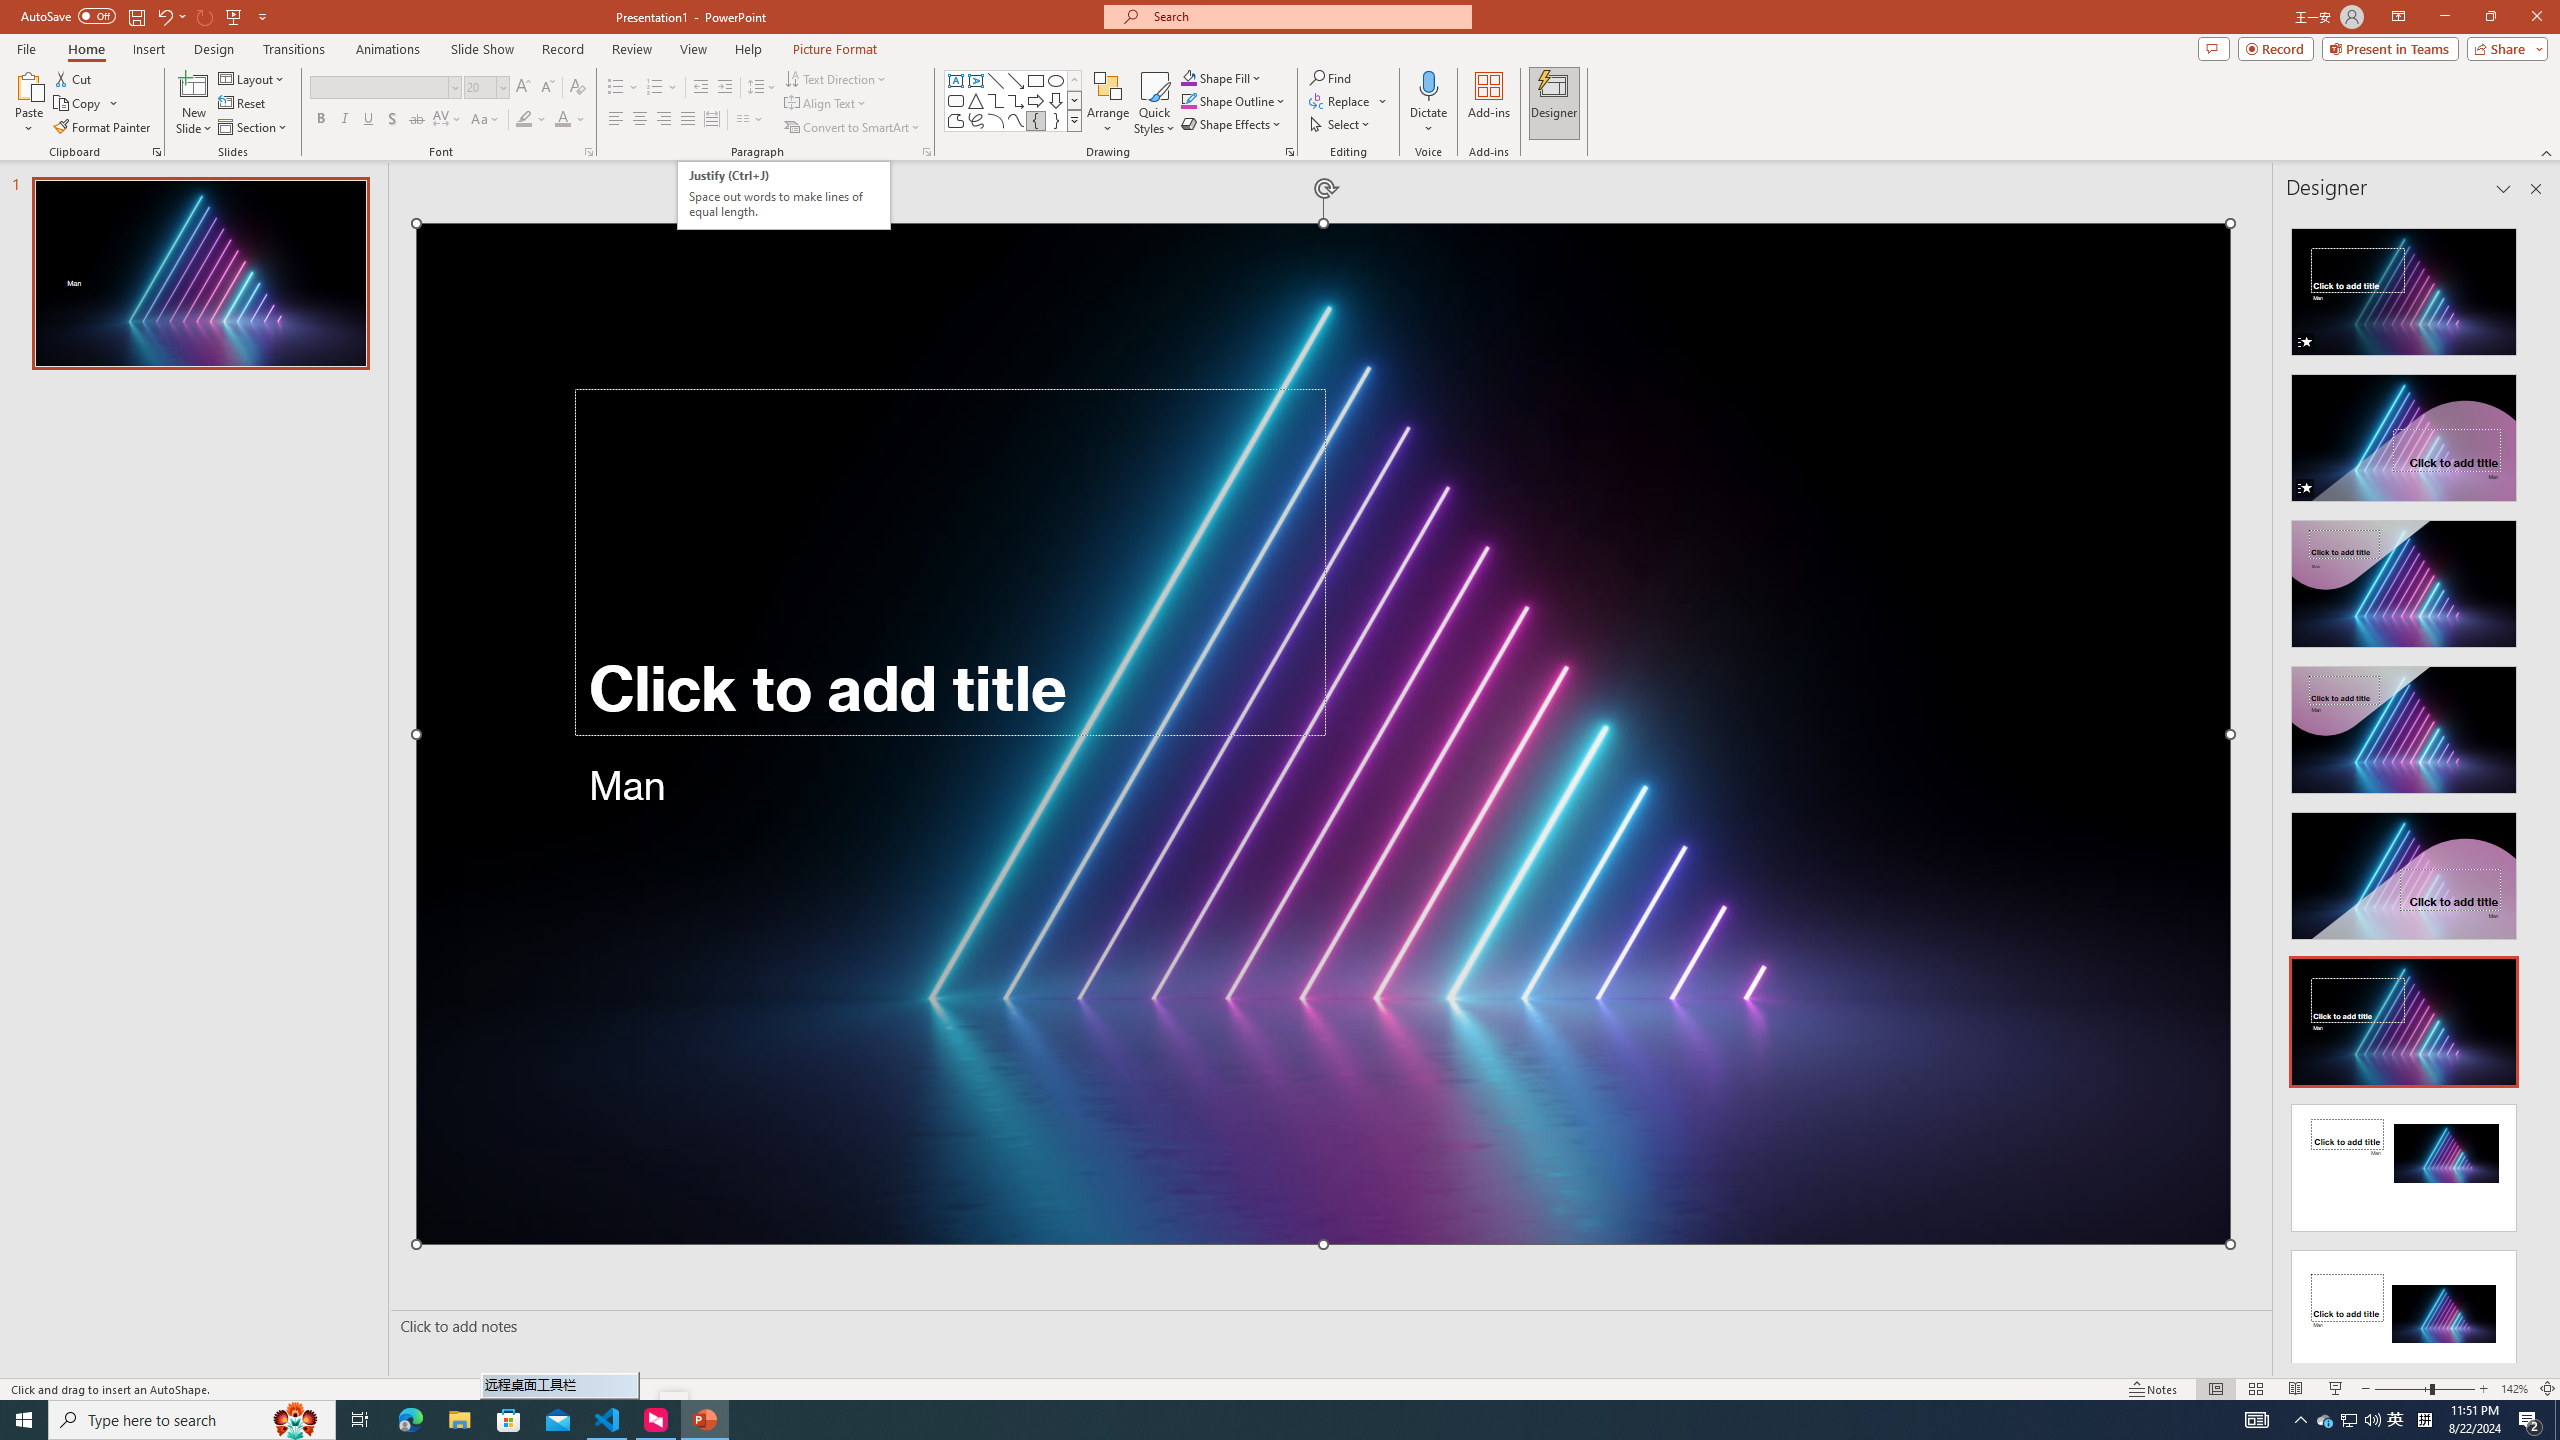 The height and width of the screenshot is (1440, 2560). I want to click on Class: NetUIScrollBar, so click(2534, 787).